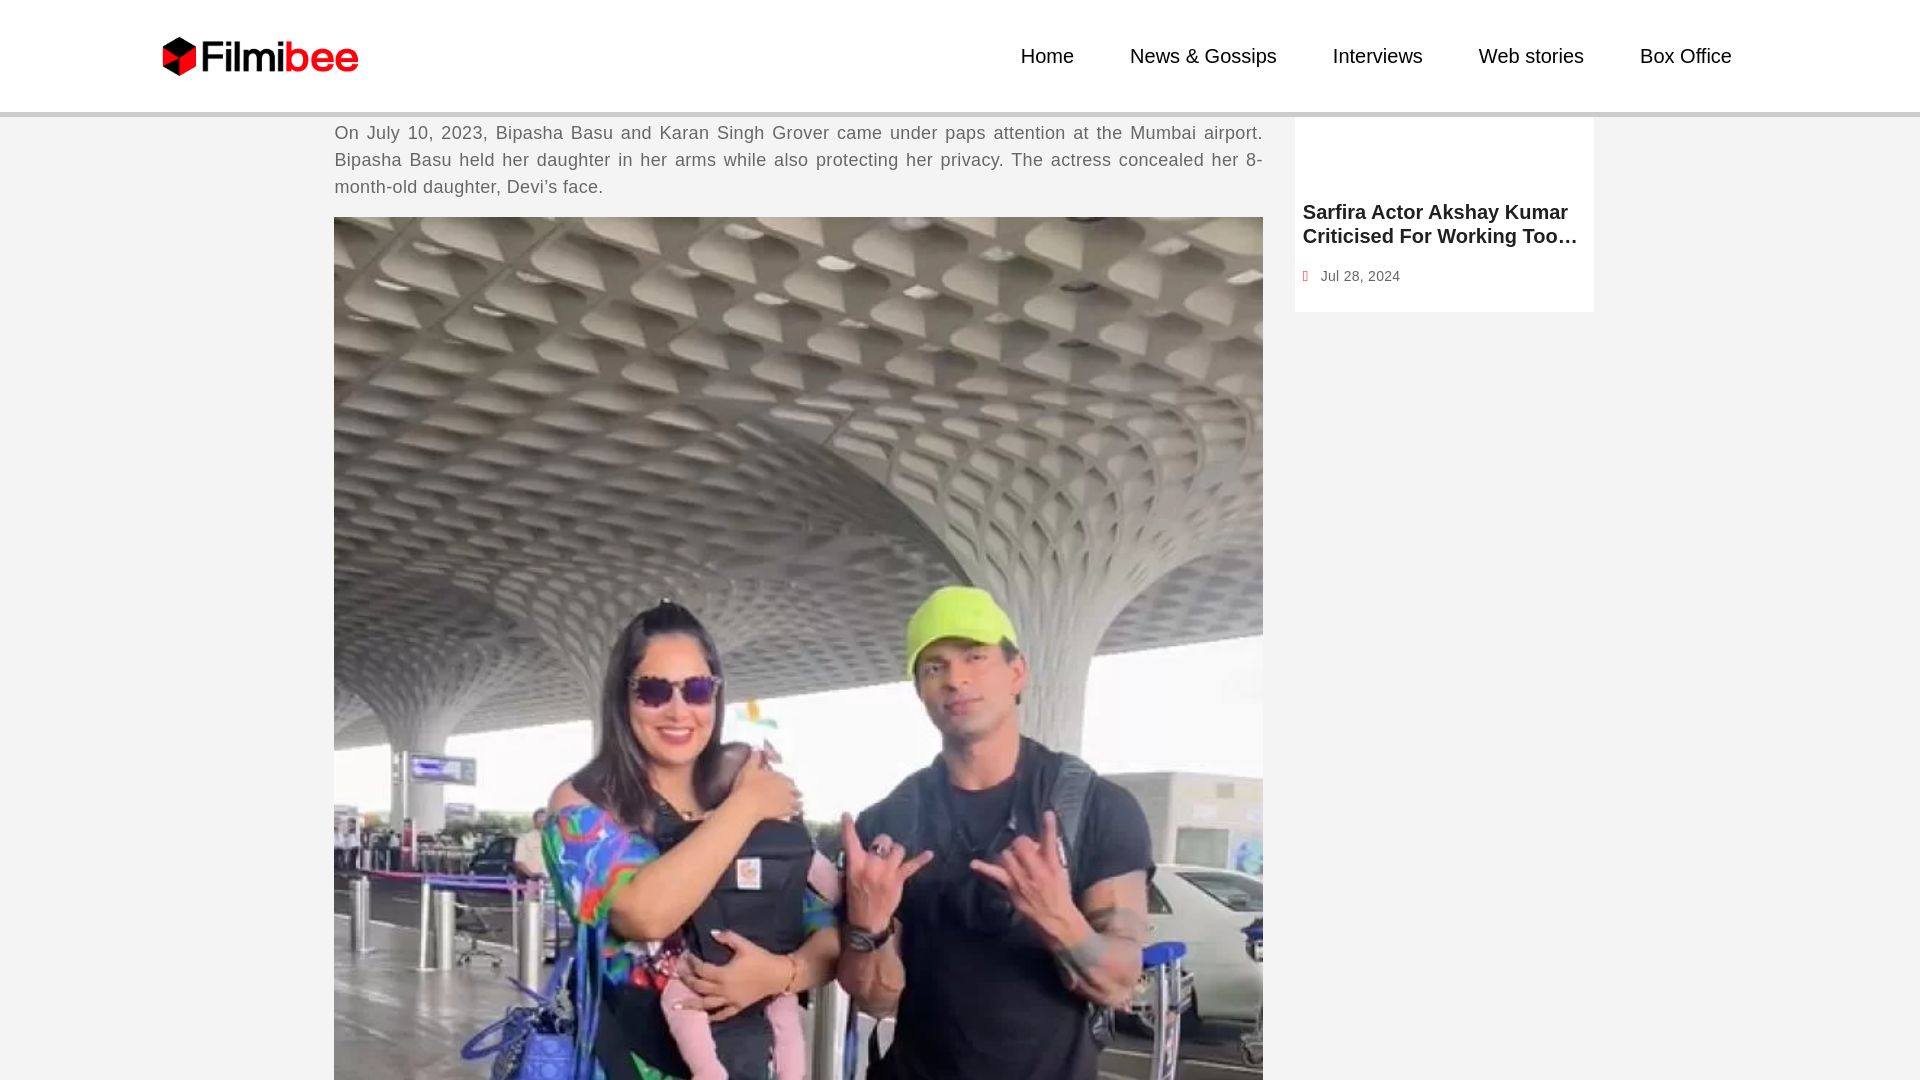 The width and height of the screenshot is (1920, 1080). What do you see at coordinates (1444, 224) in the screenshot?
I see `Sarfira Actor Akshay Kumar Criticised For Working Too Much` at bounding box center [1444, 224].